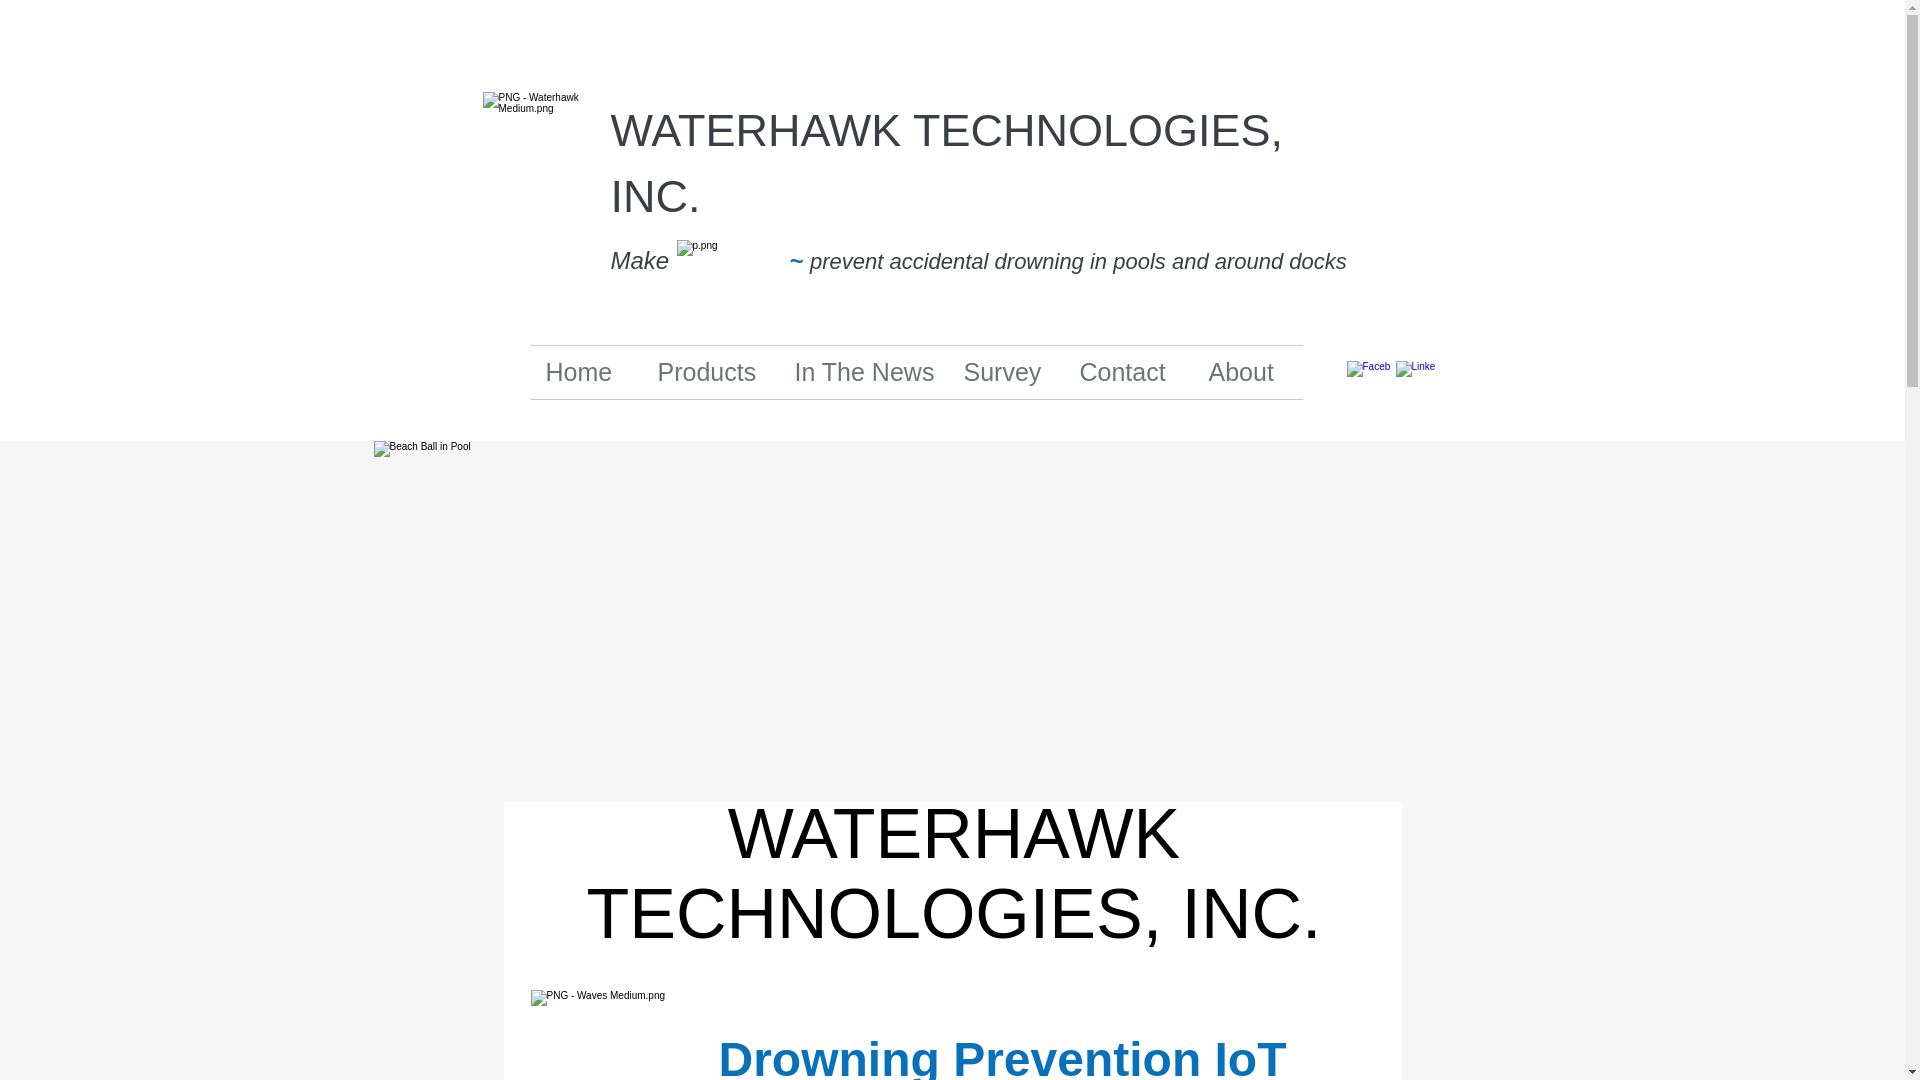 This screenshot has height=1080, width=1920. I want to click on Products, so click(710, 372).